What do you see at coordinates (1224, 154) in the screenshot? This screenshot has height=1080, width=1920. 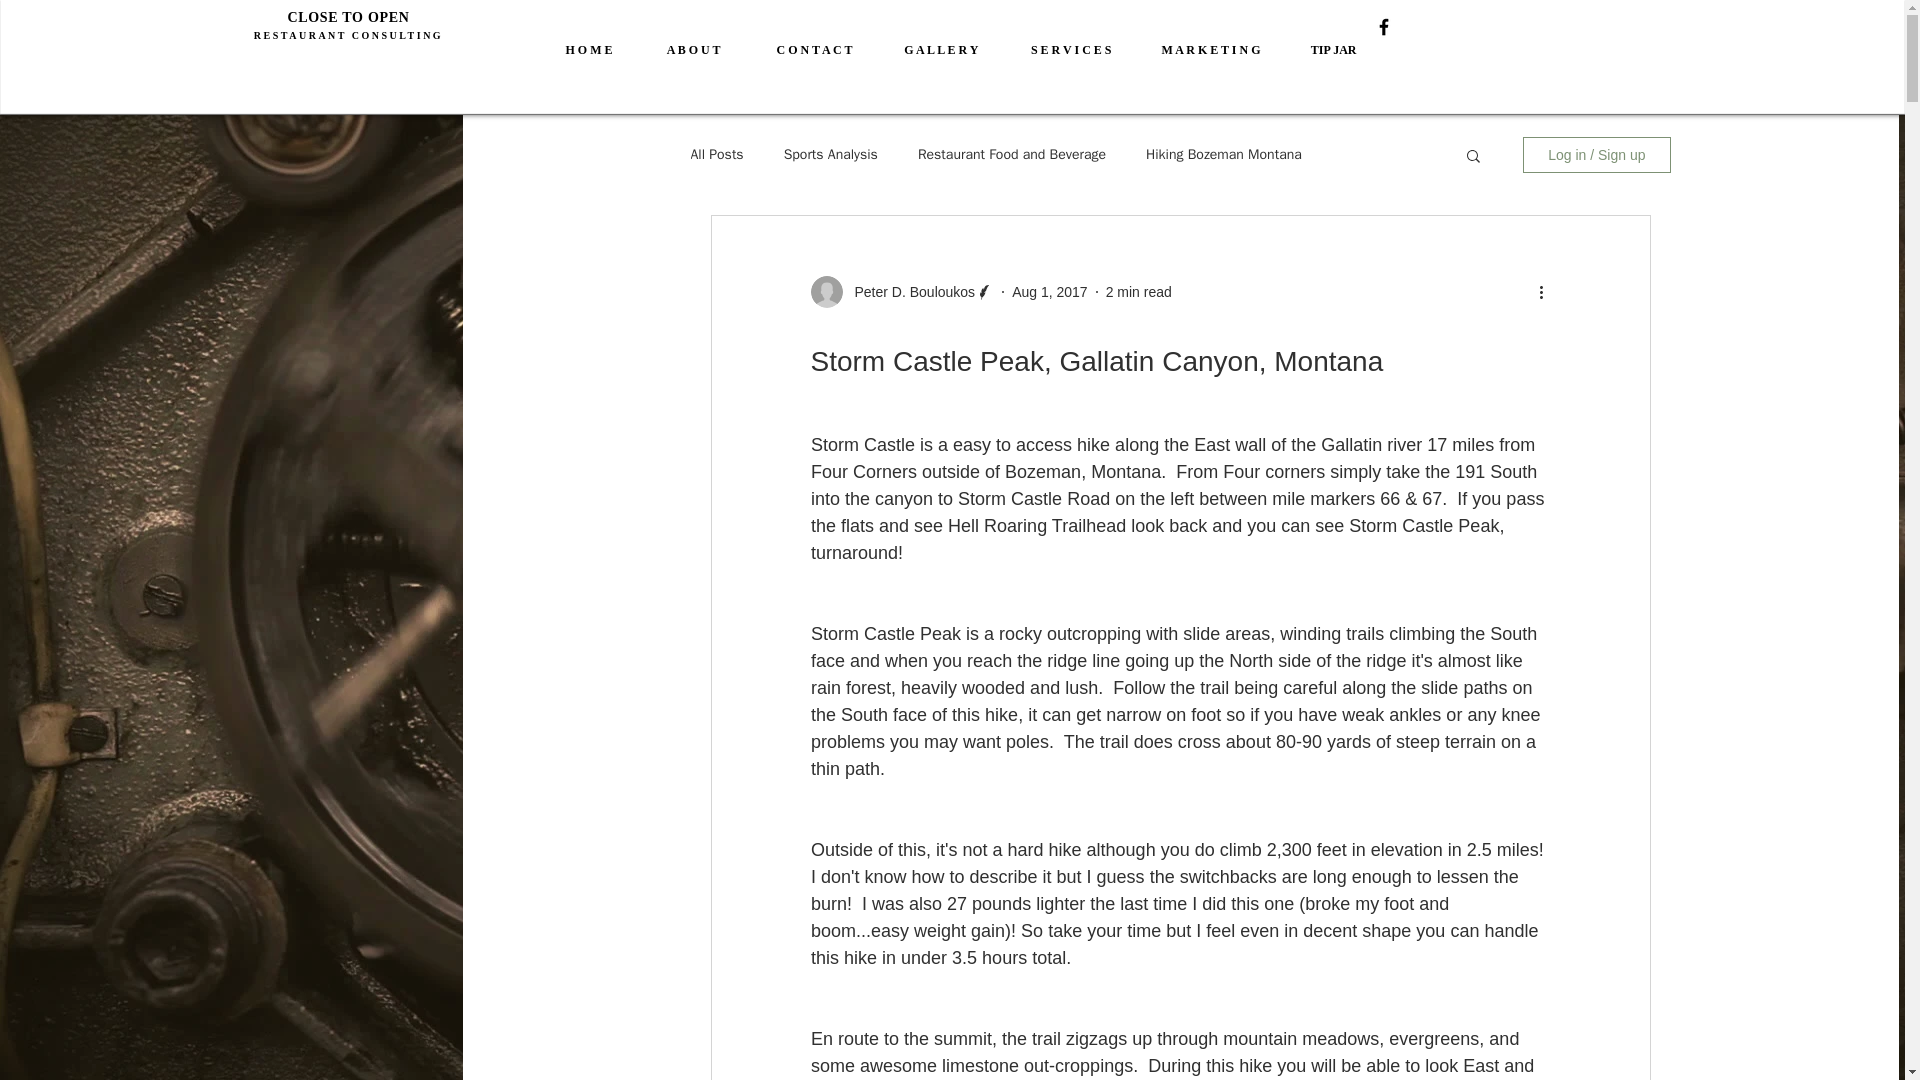 I see `Hiking Bozeman Montana` at bounding box center [1224, 154].